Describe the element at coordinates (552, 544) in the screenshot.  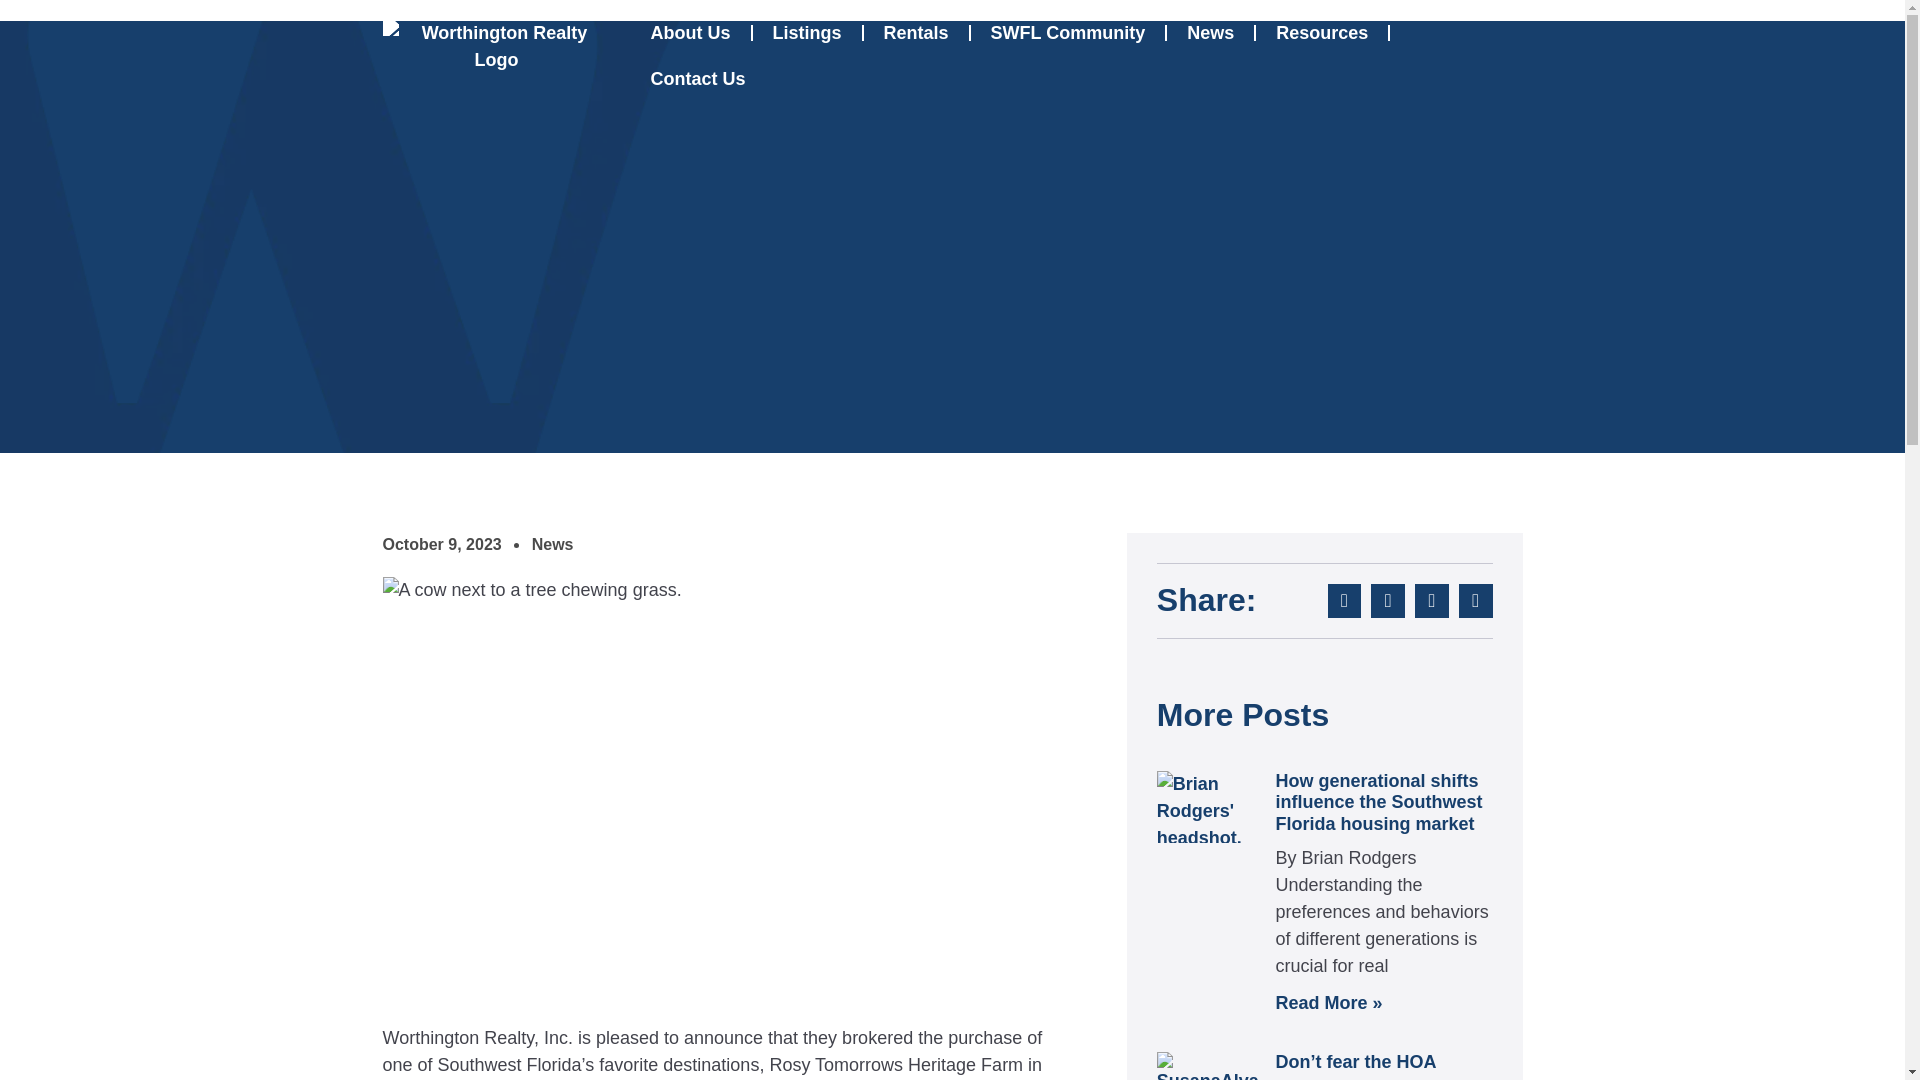
I see `News` at that location.